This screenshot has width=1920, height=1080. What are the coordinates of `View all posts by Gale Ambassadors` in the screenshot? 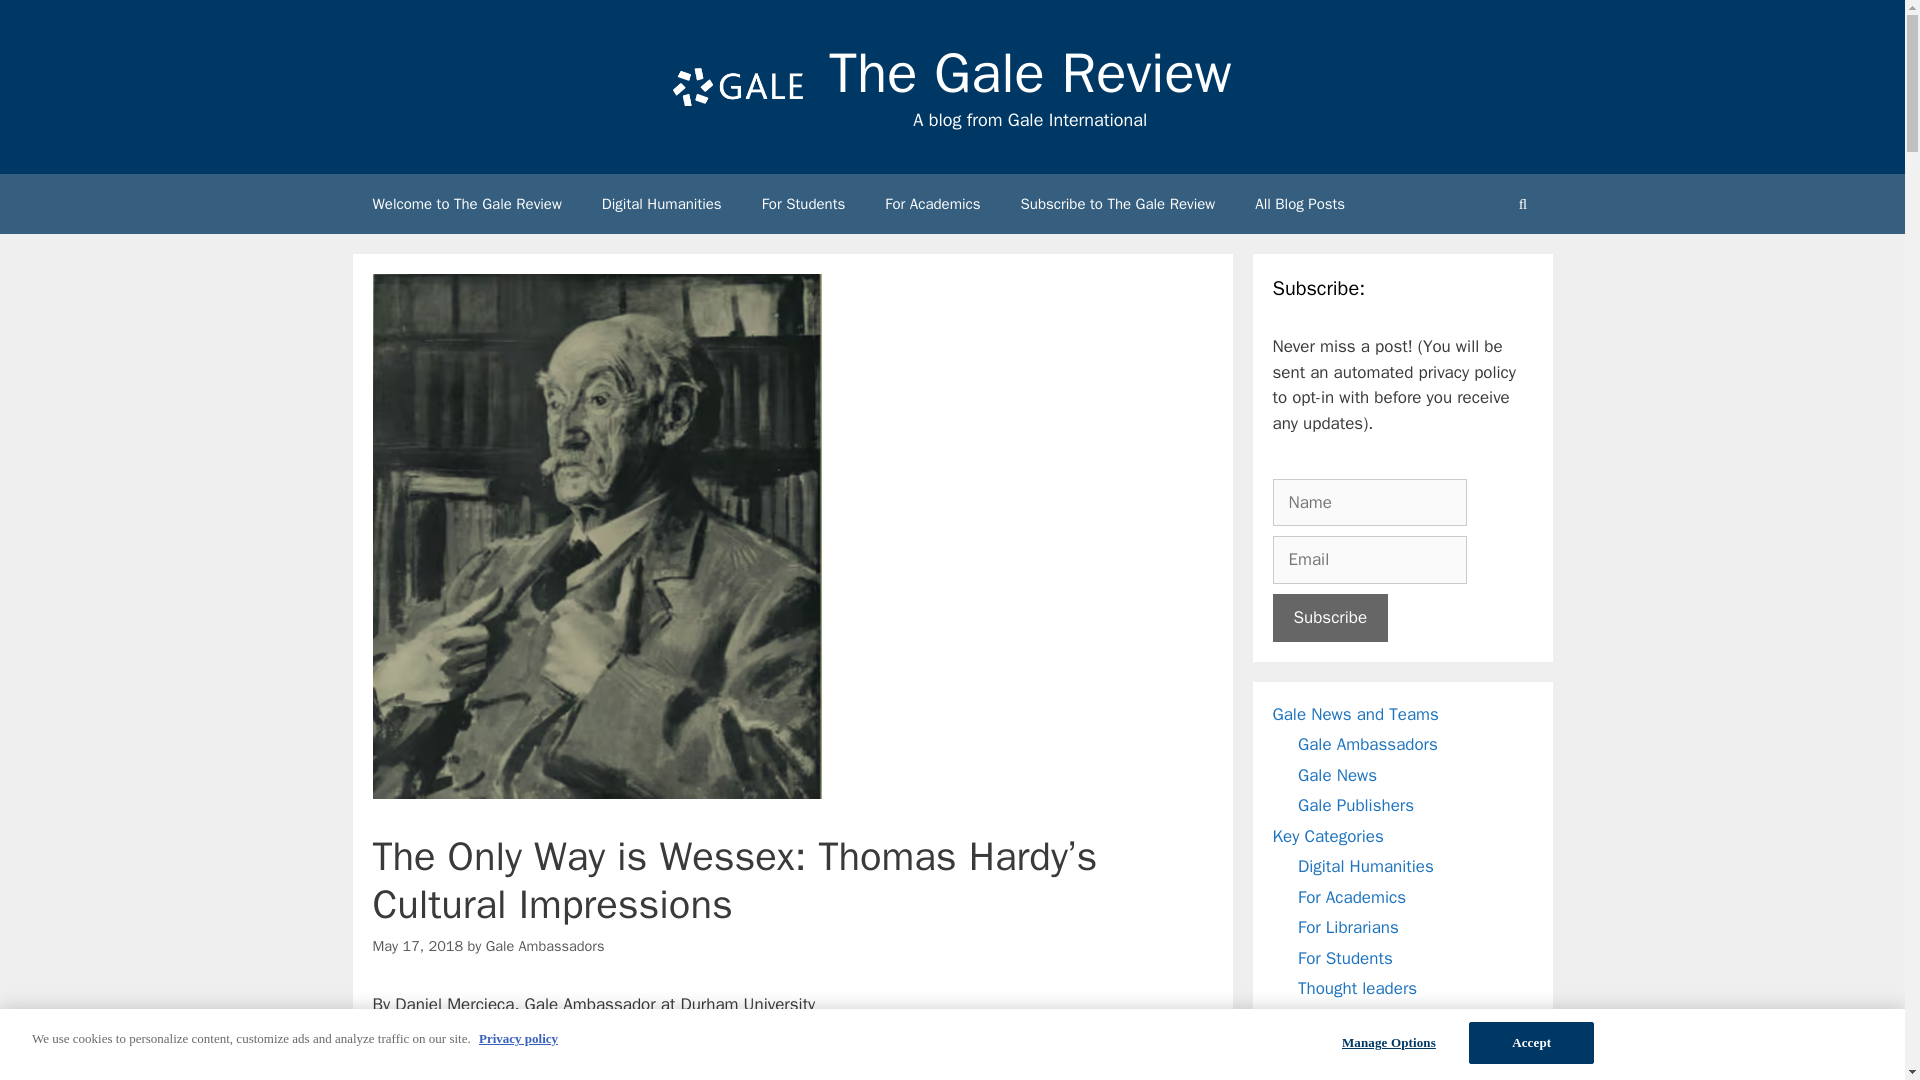 It's located at (544, 946).